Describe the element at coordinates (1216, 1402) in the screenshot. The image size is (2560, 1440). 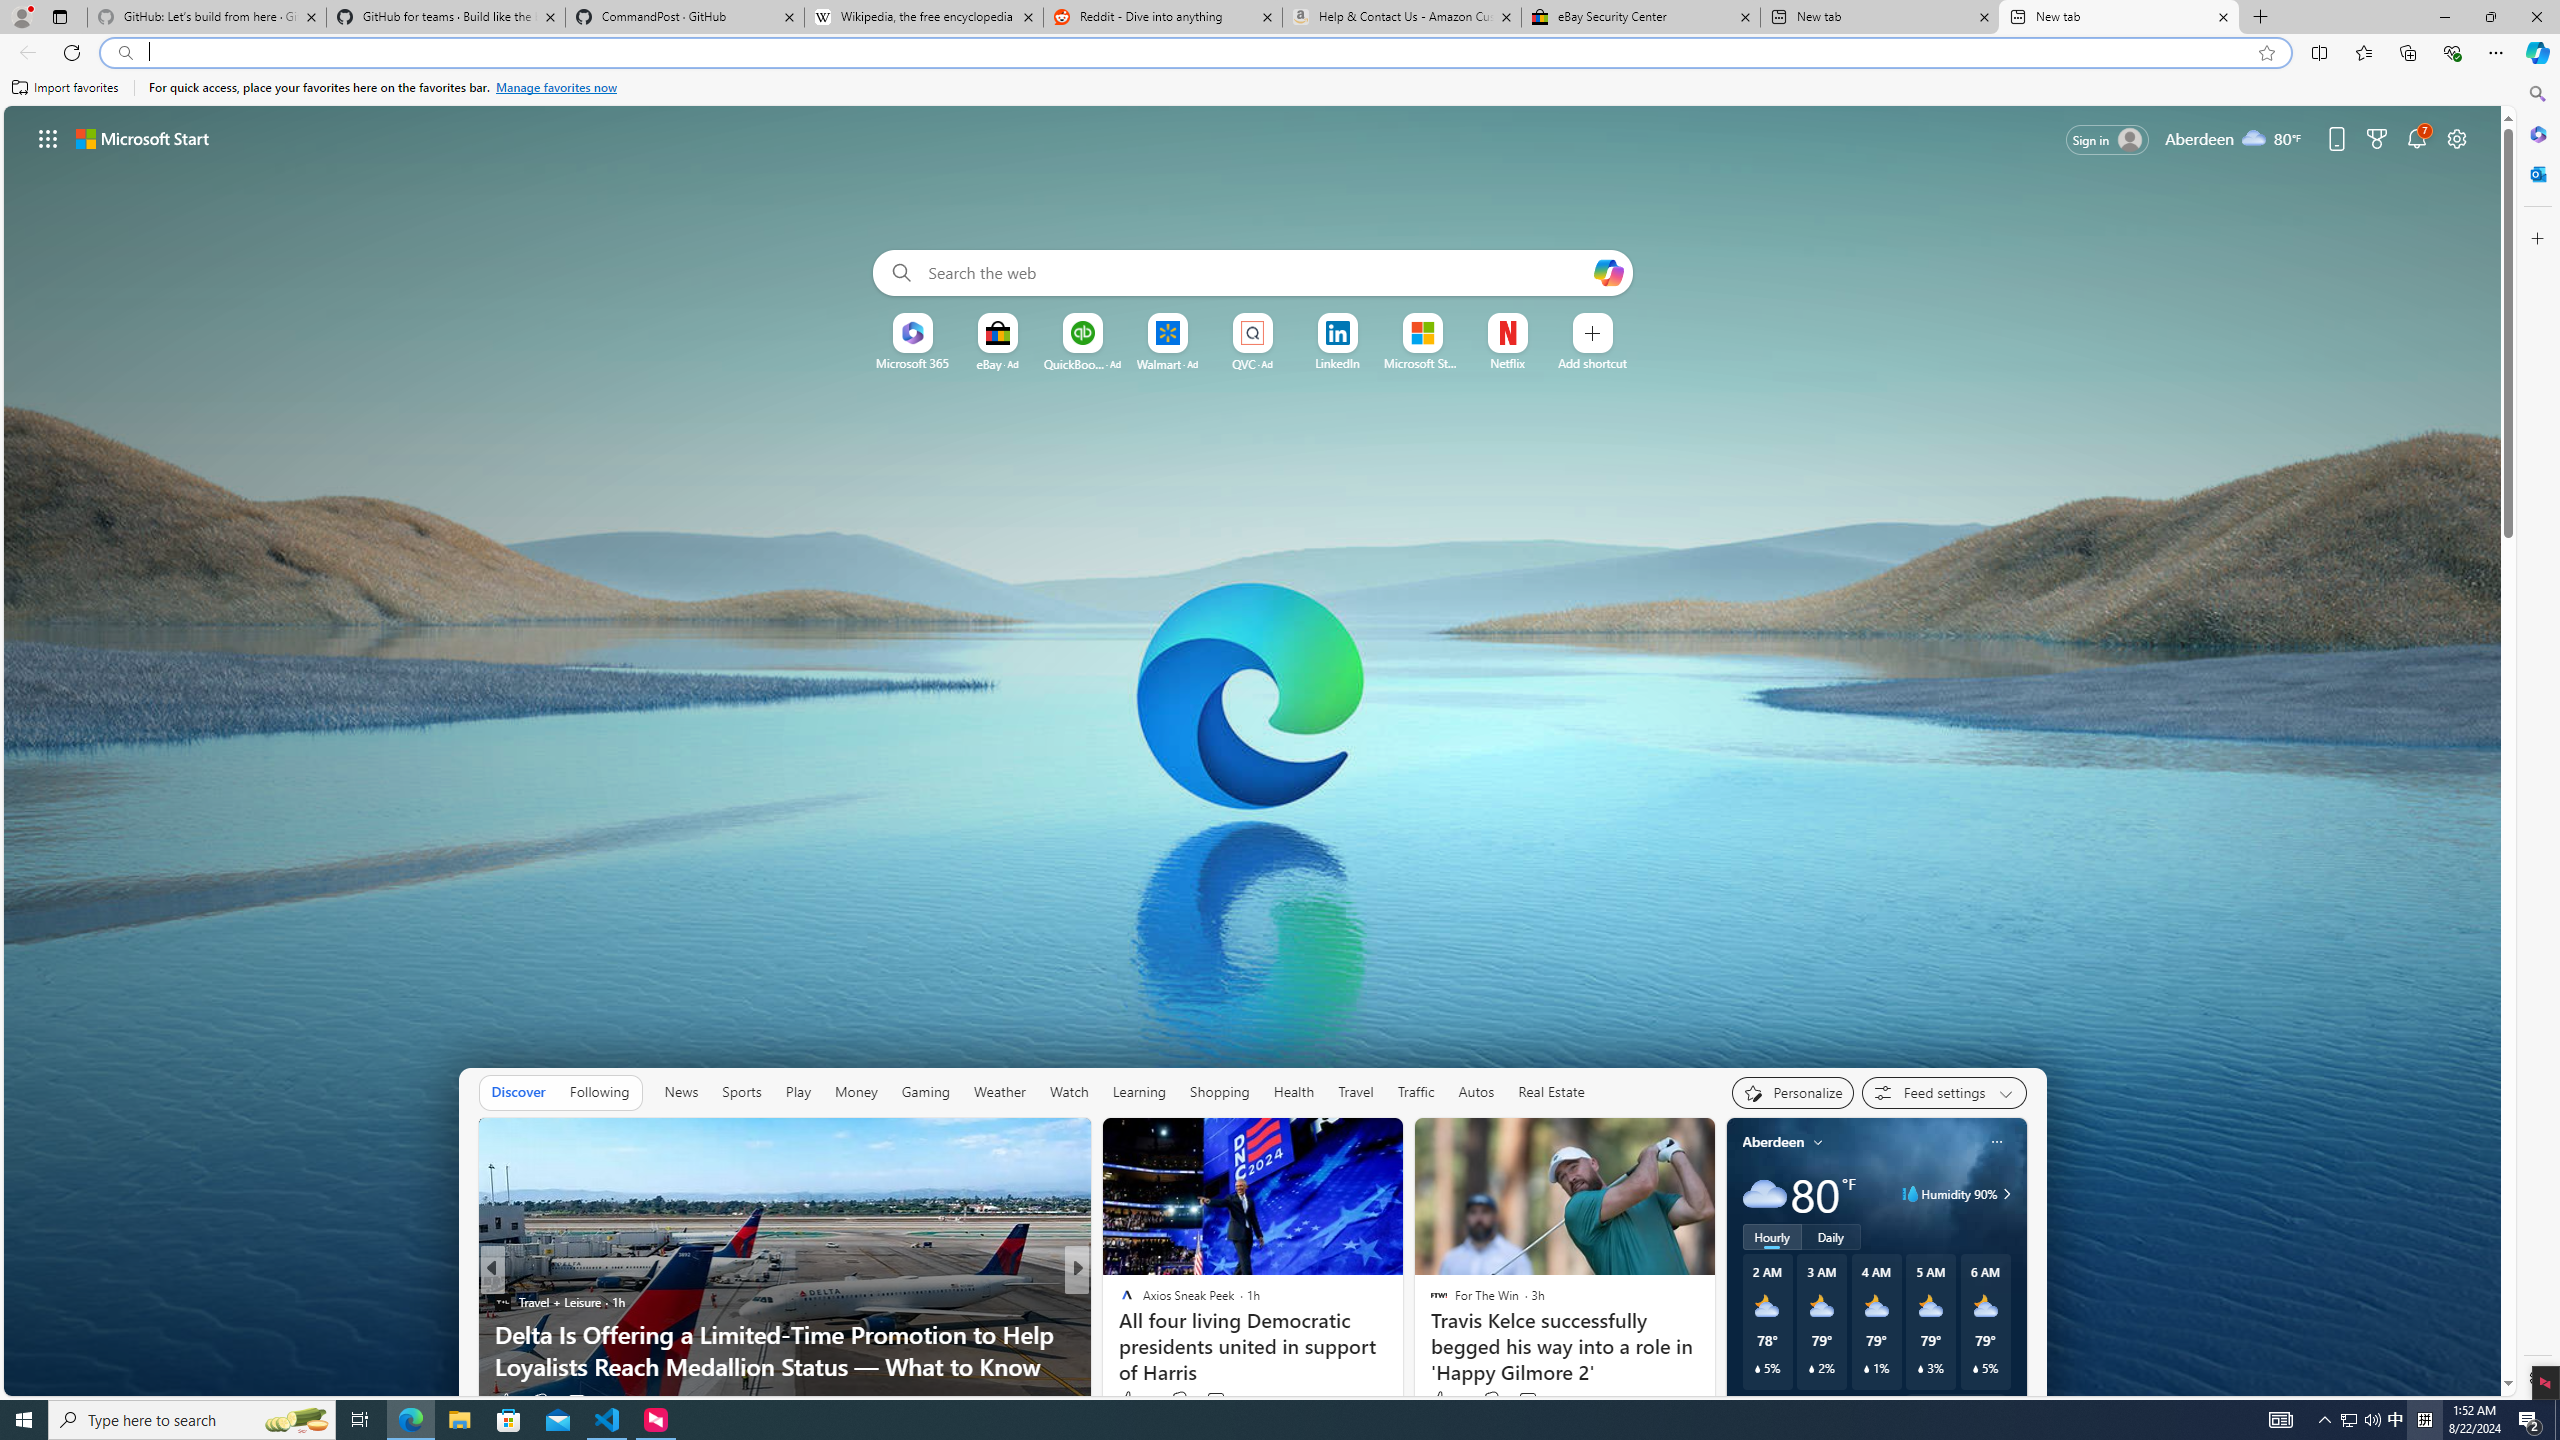
I see `View comments 31 Comment` at that location.